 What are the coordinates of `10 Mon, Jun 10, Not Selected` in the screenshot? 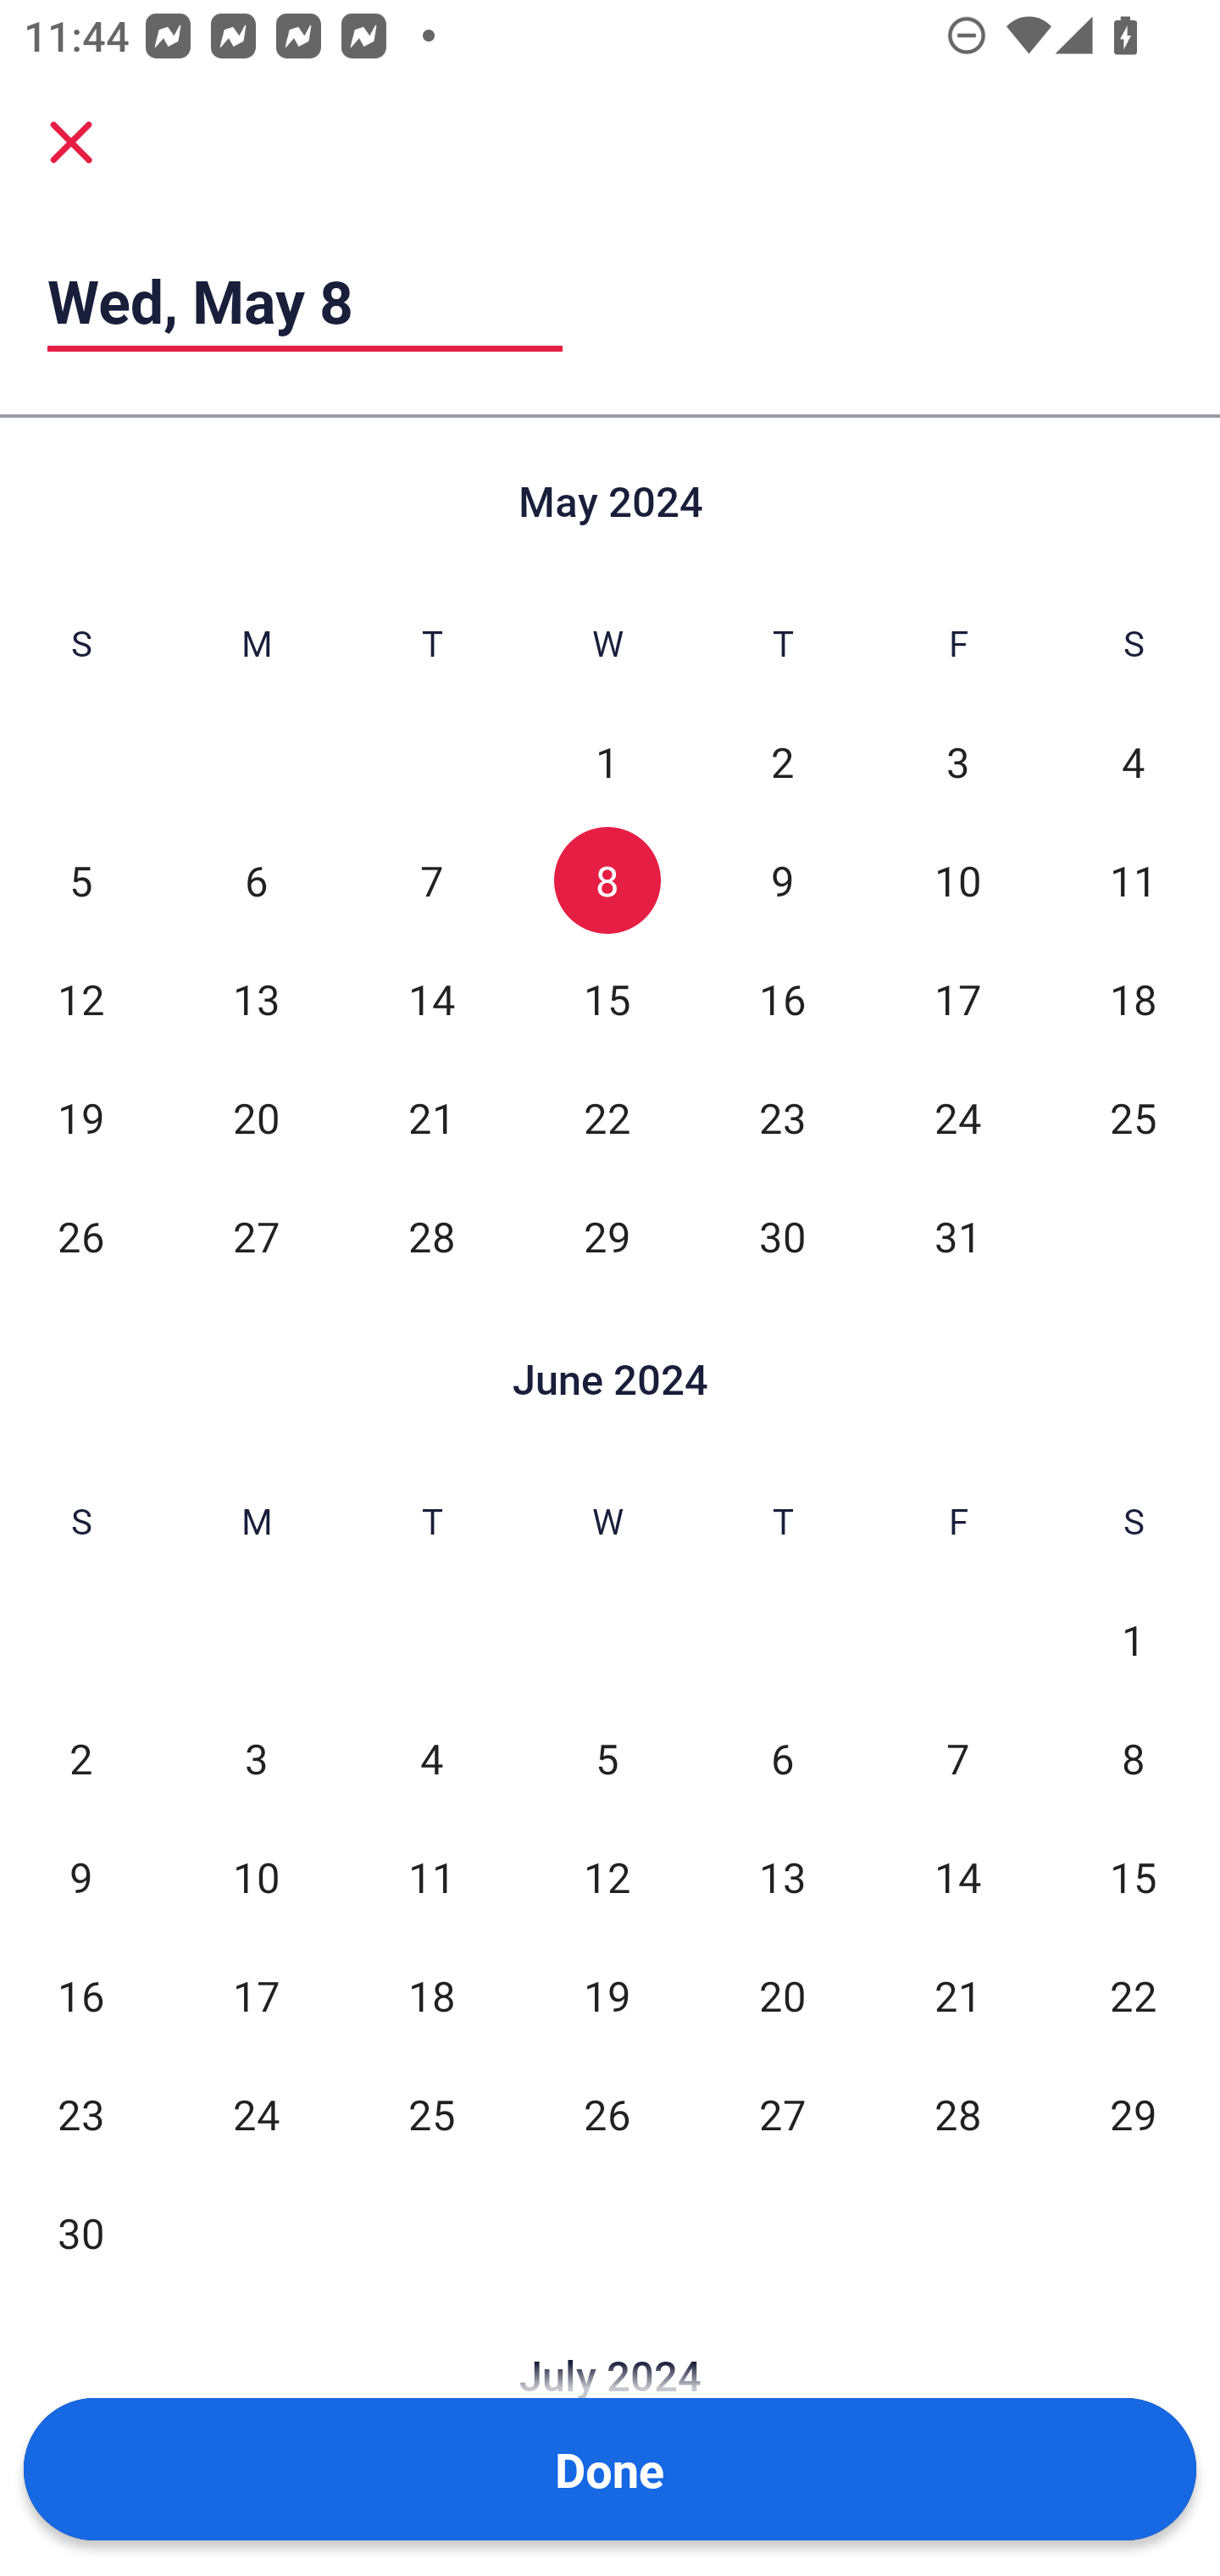 It's located at (256, 1878).